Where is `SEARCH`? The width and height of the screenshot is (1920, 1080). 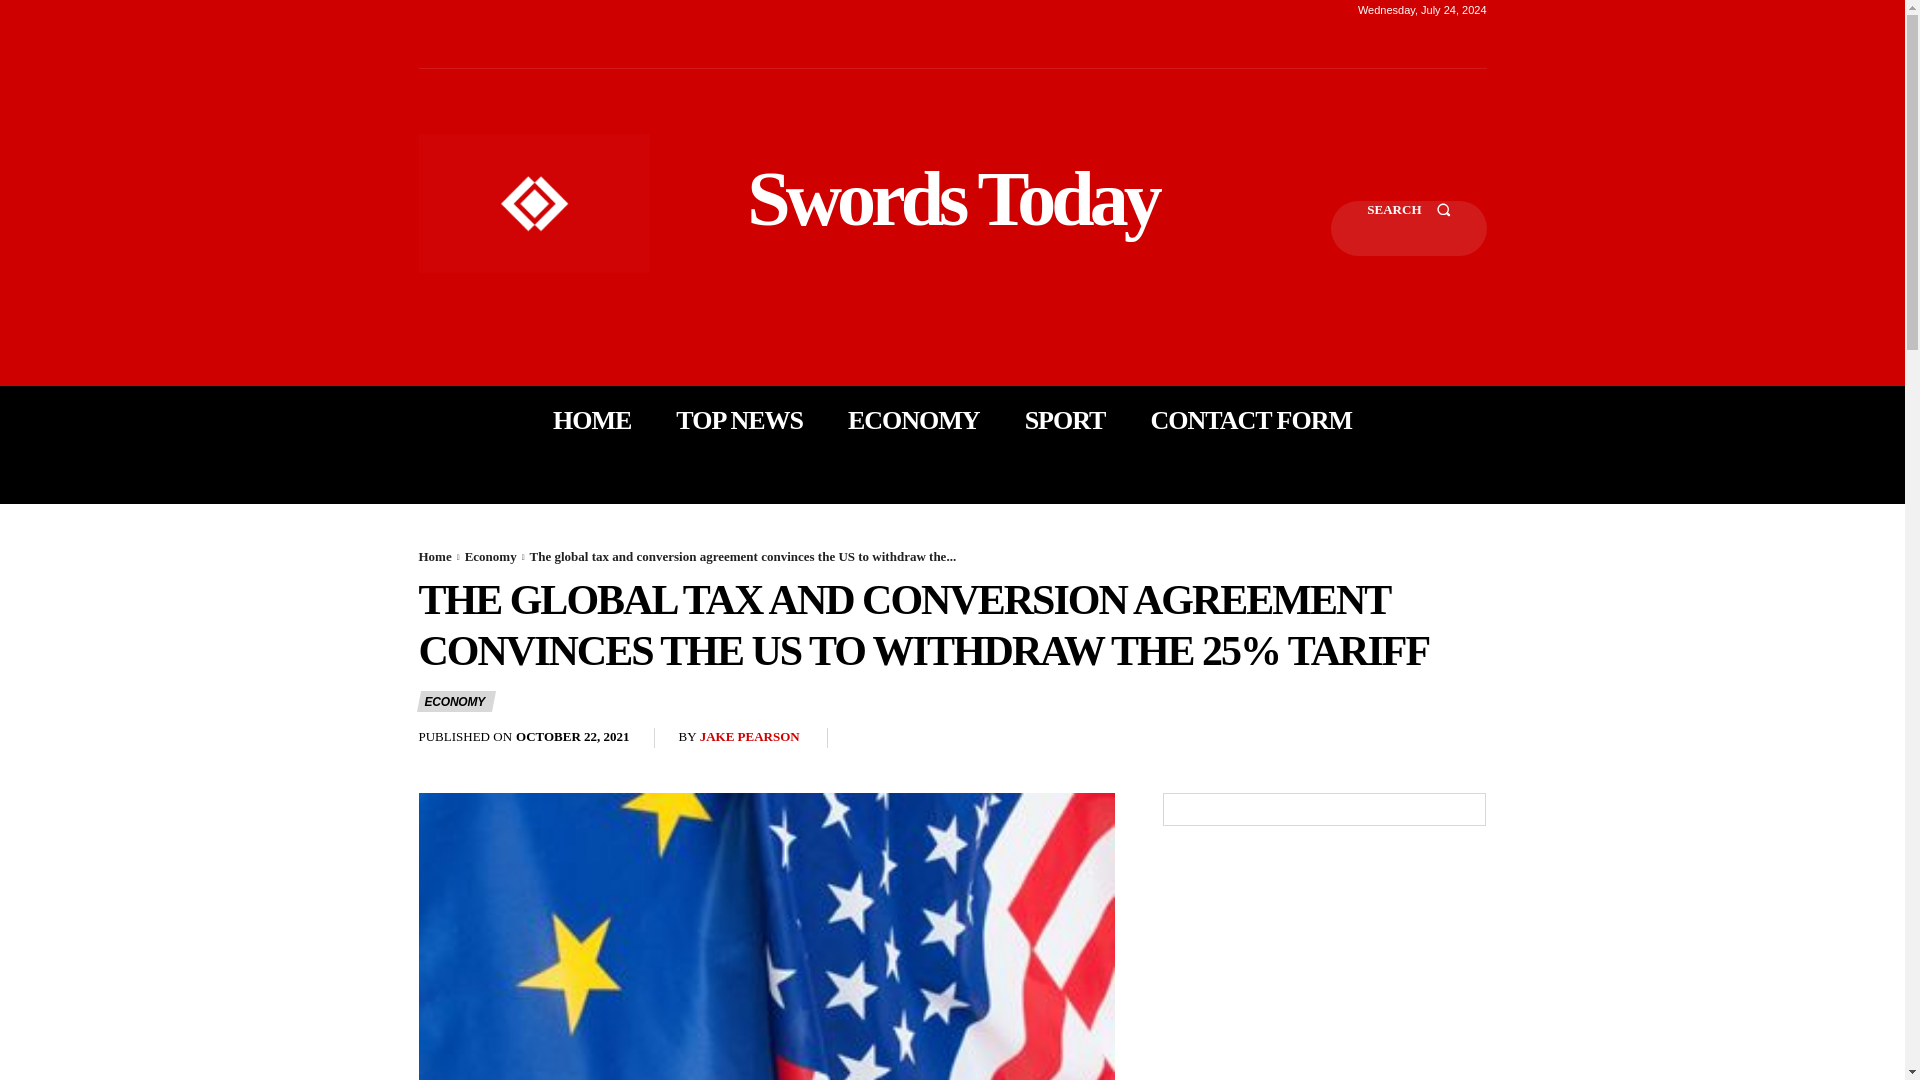 SEARCH is located at coordinates (1408, 228).